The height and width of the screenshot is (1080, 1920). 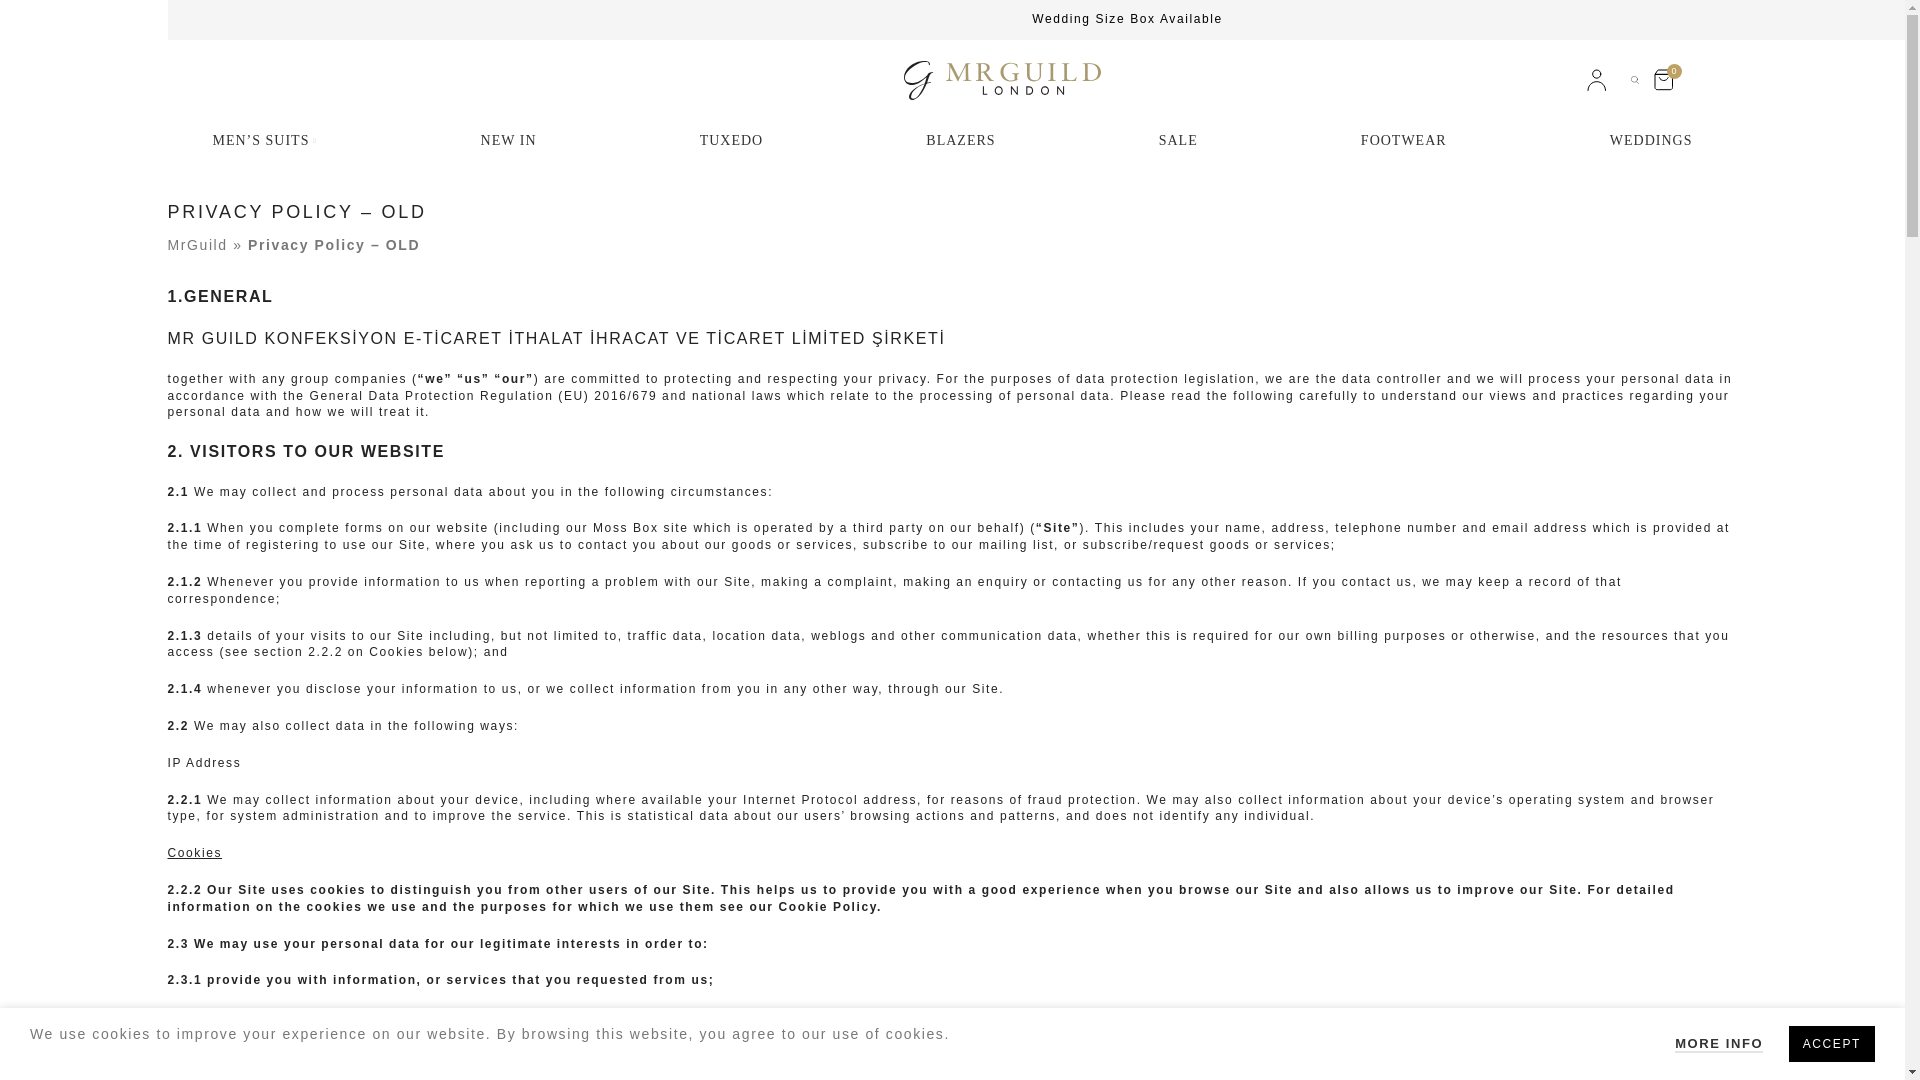 I want to click on Shopping cart, so click(x=1663, y=80).